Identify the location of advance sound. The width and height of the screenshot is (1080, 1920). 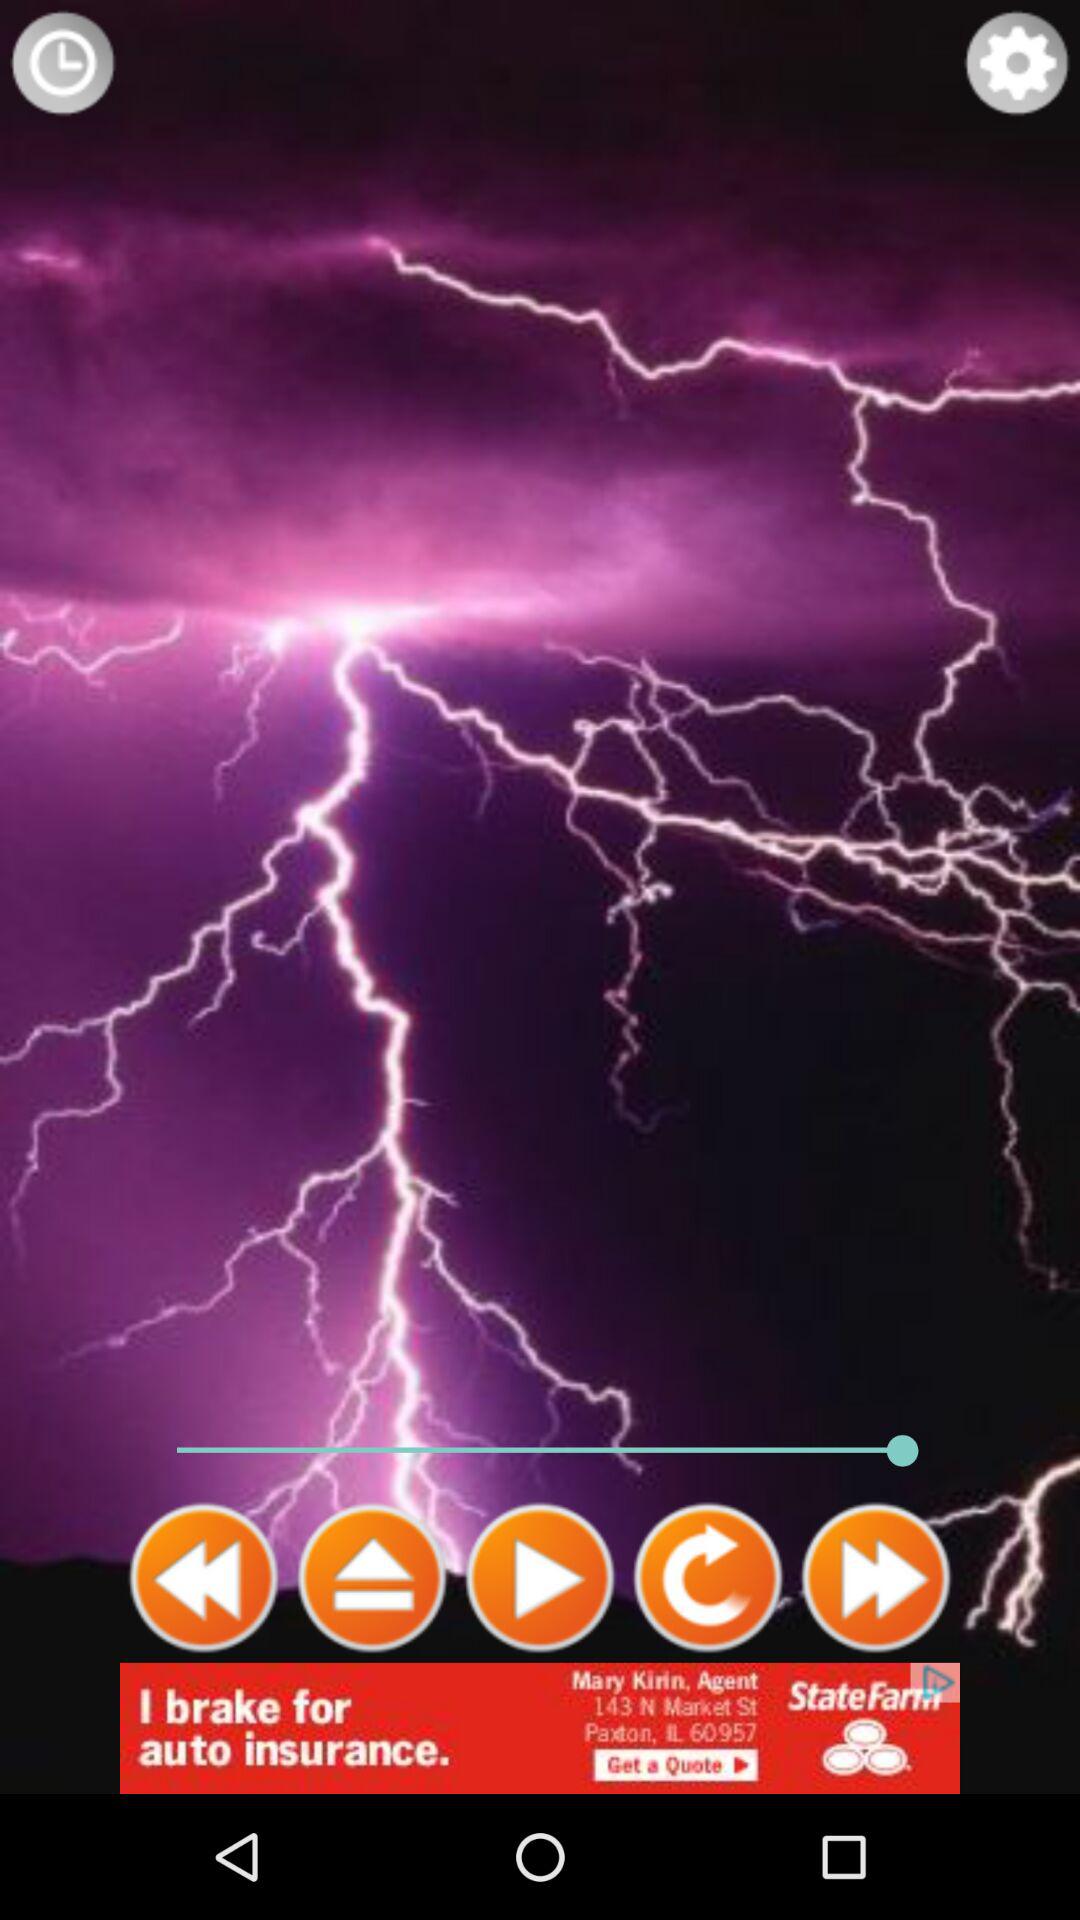
(372, 1578).